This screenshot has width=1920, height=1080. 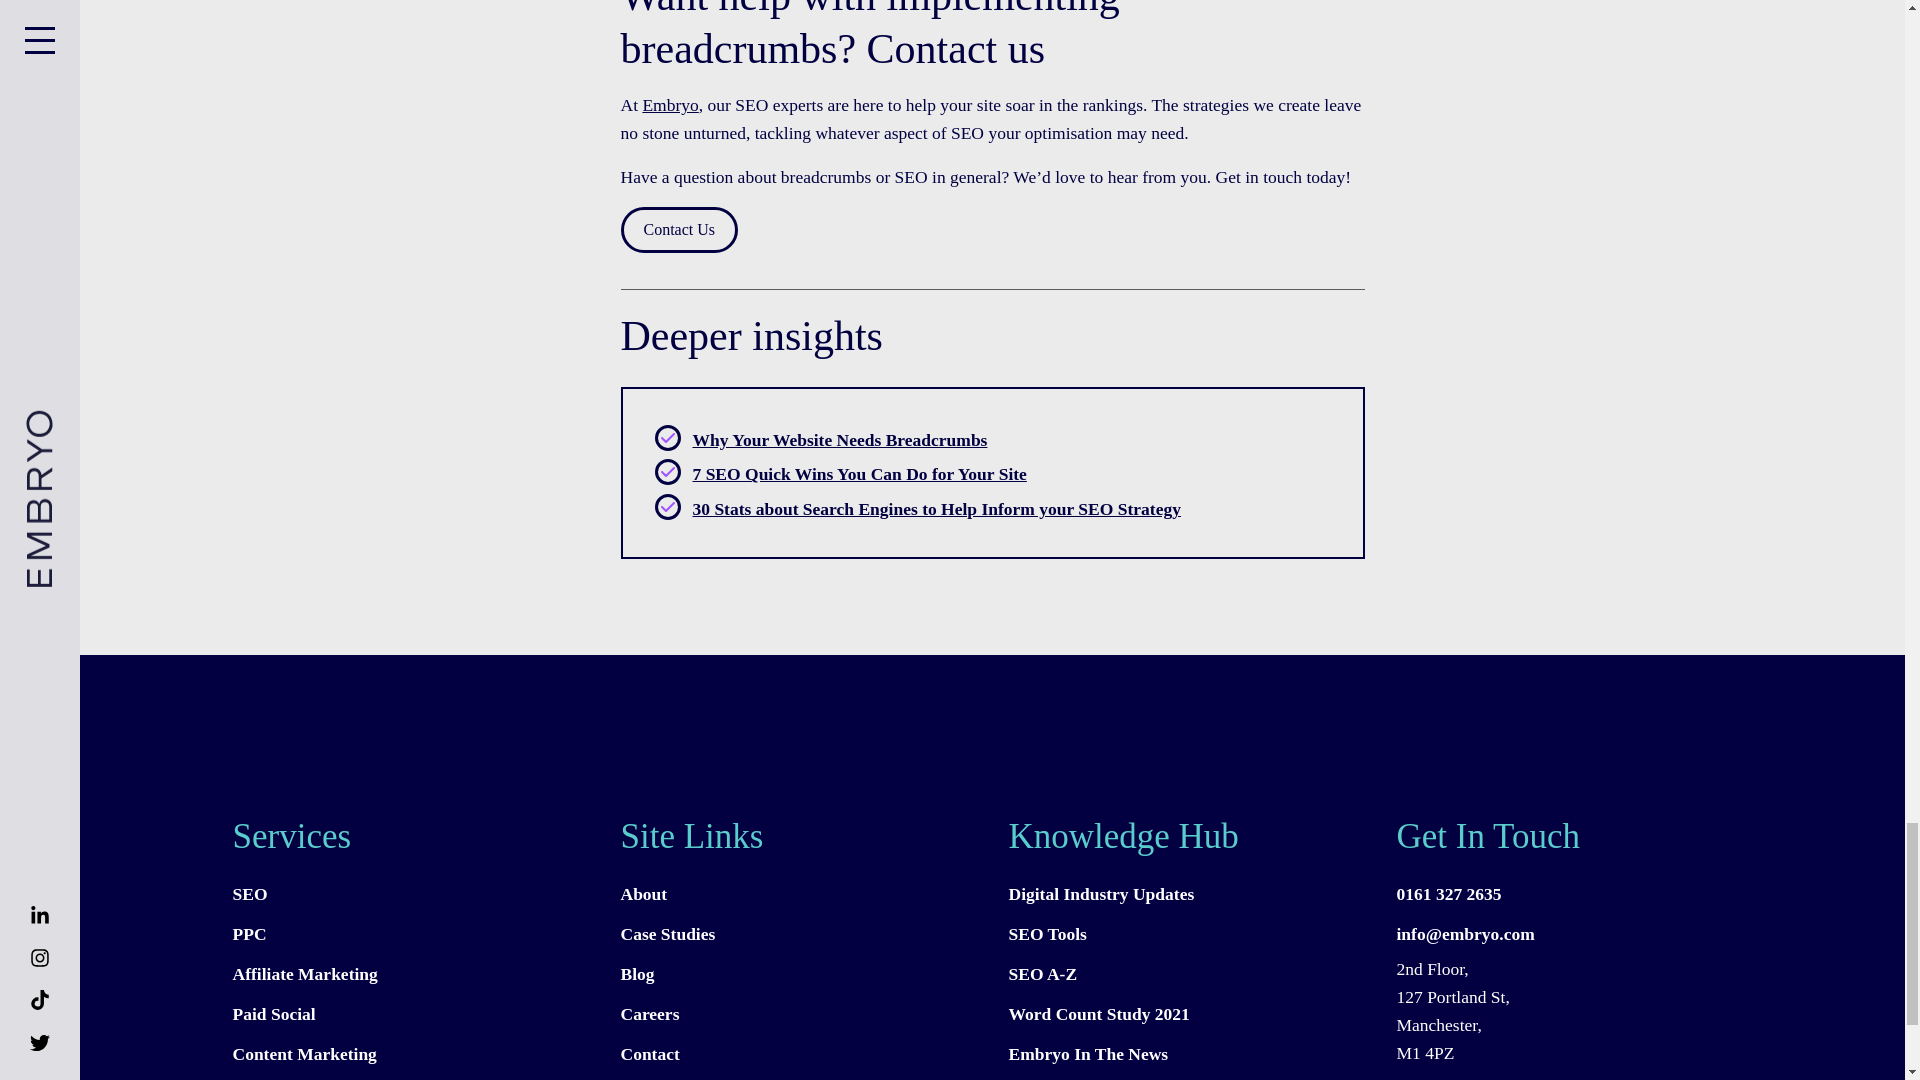 What do you see at coordinates (1186, 894) in the screenshot?
I see `Digital Industry Updates` at bounding box center [1186, 894].